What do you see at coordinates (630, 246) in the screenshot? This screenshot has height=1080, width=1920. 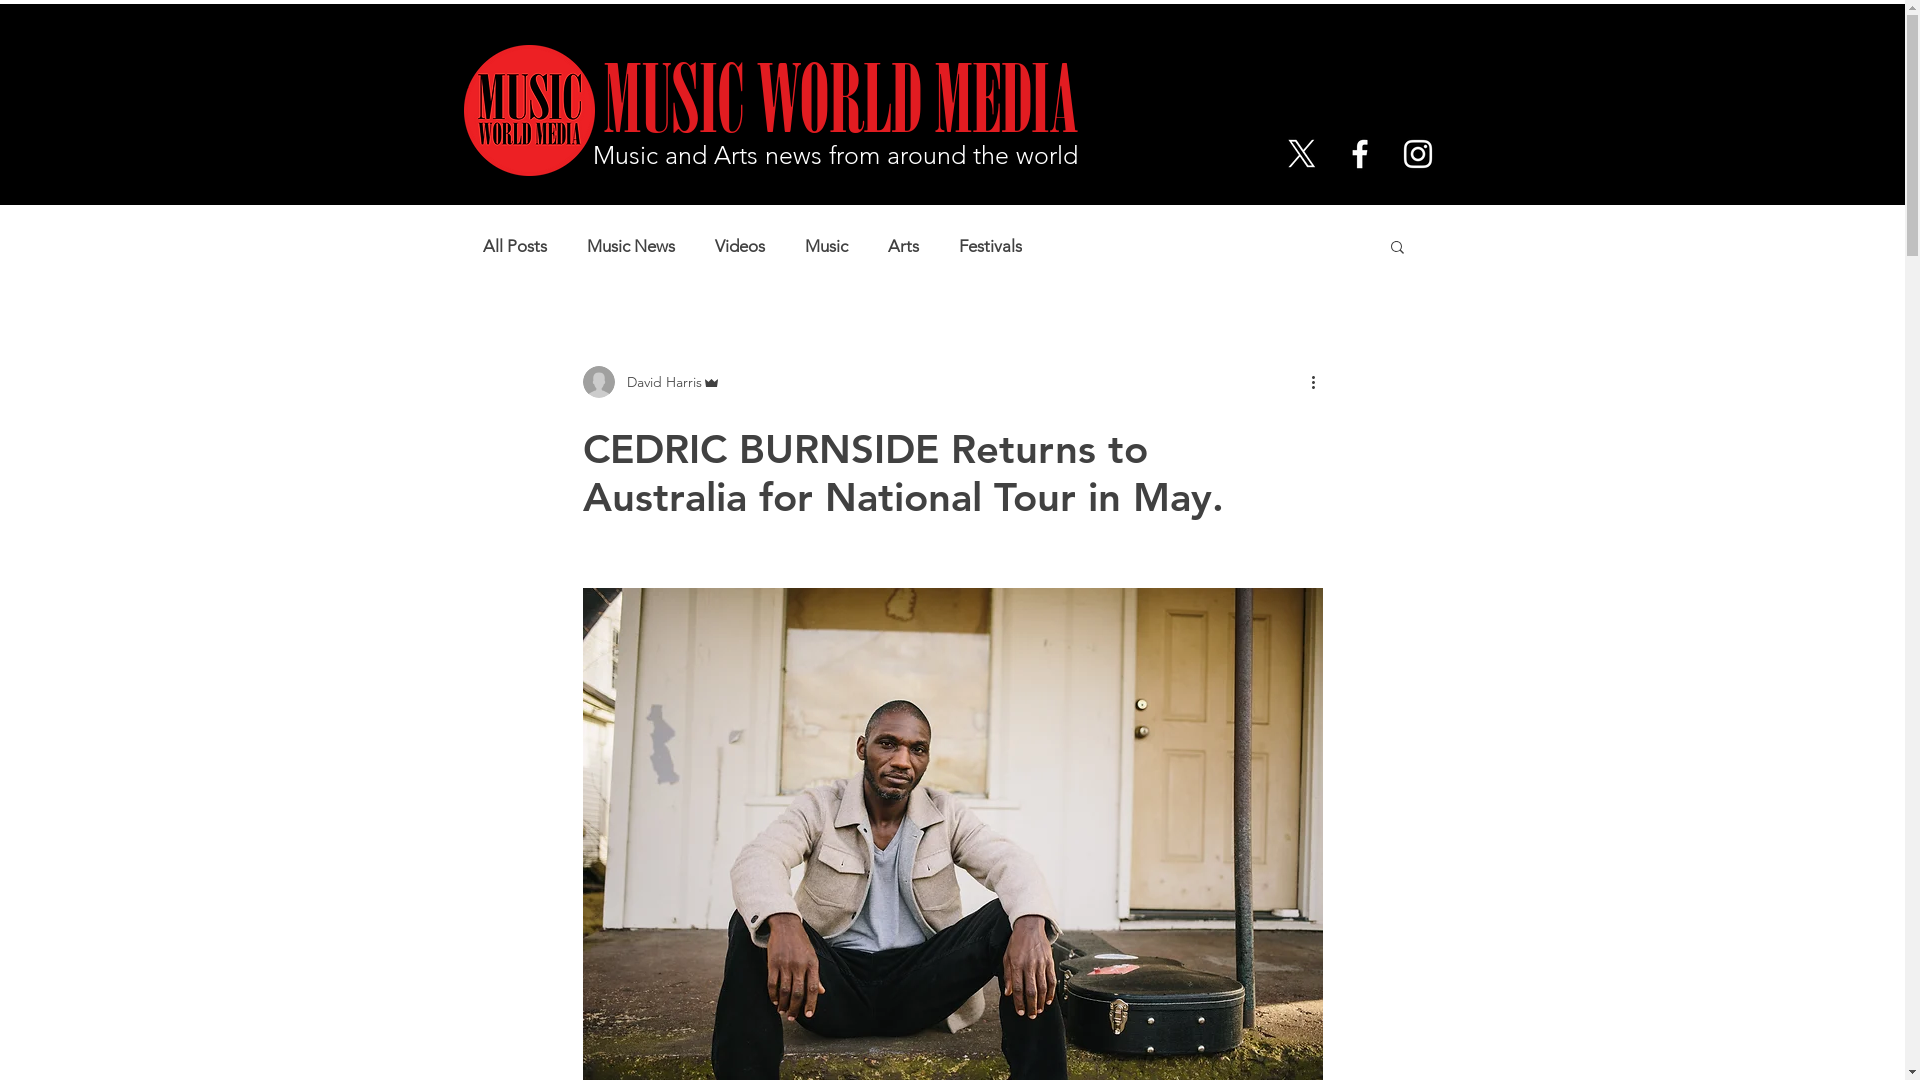 I see `Music News` at bounding box center [630, 246].